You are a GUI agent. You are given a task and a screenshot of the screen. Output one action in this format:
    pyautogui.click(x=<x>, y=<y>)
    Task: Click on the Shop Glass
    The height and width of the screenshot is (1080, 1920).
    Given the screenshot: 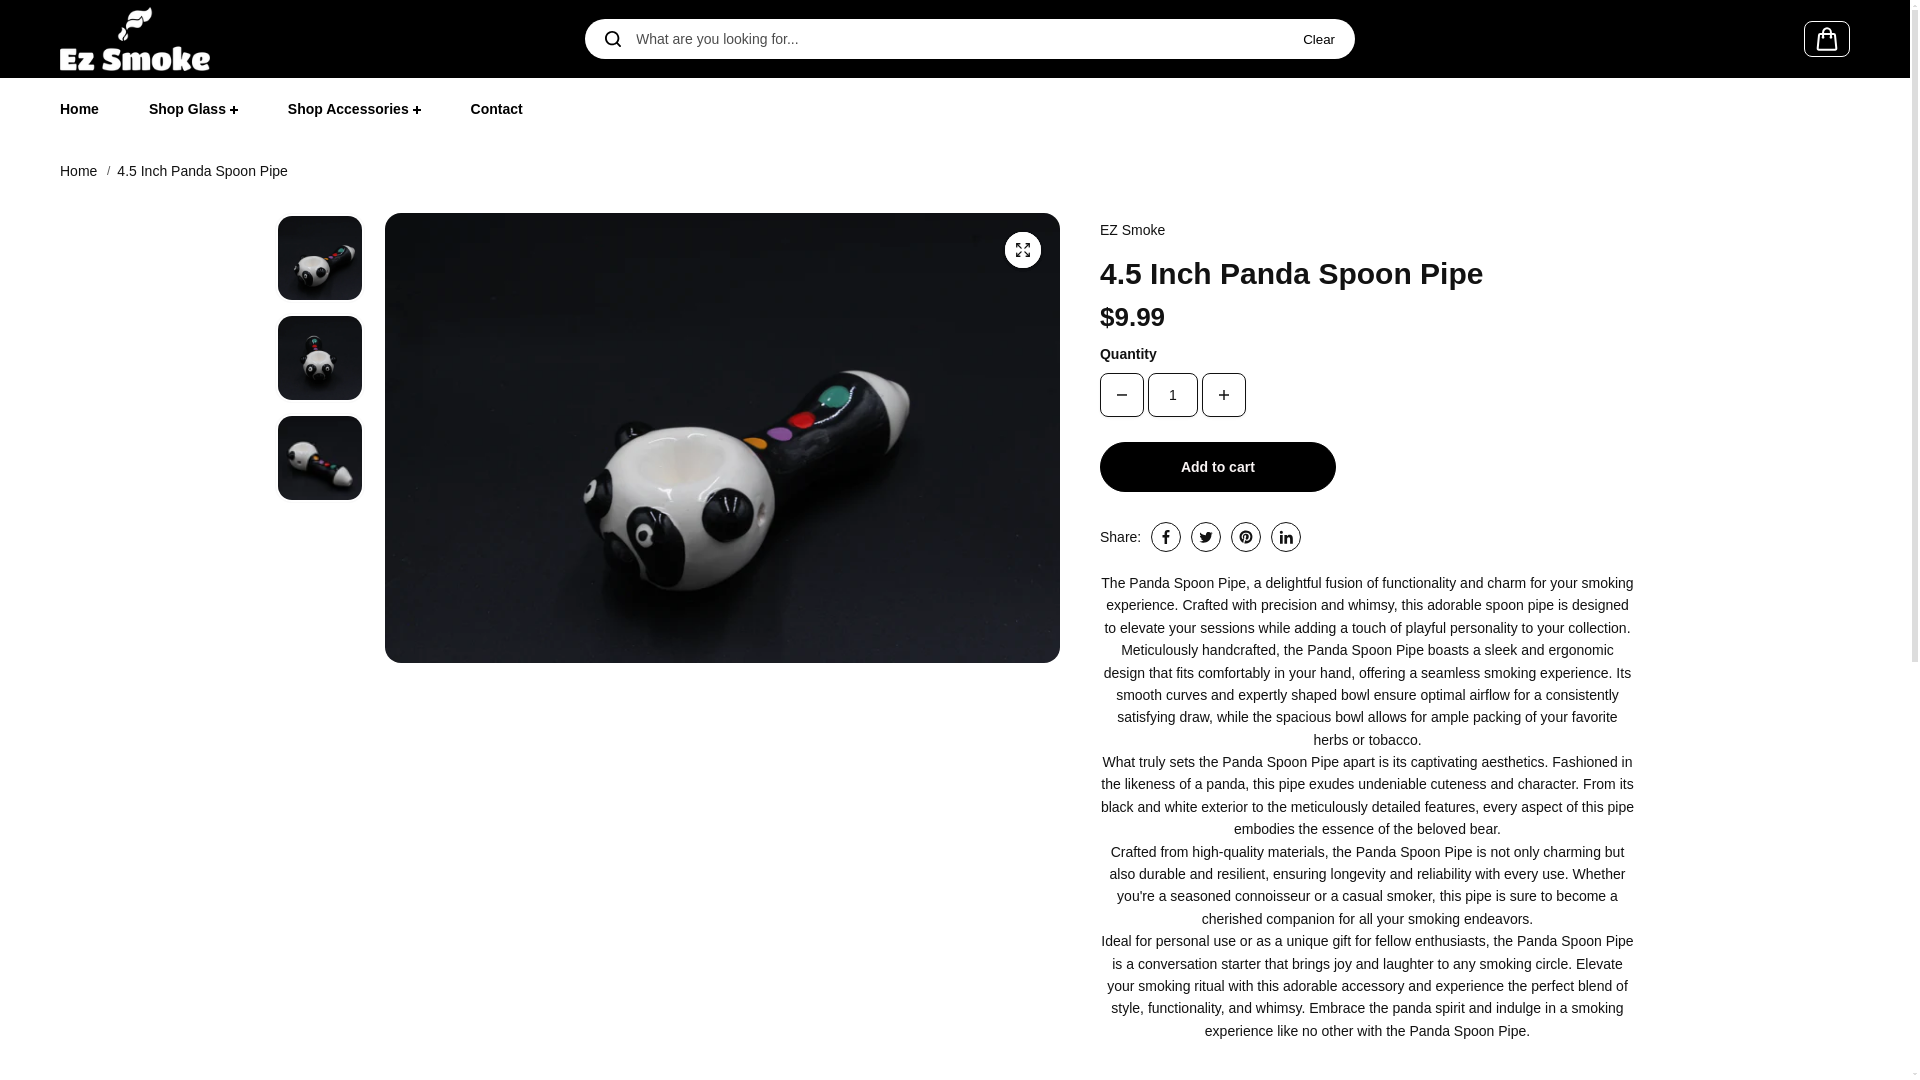 What is the action you would take?
    pyautogui.click(x=190, y=108)
    